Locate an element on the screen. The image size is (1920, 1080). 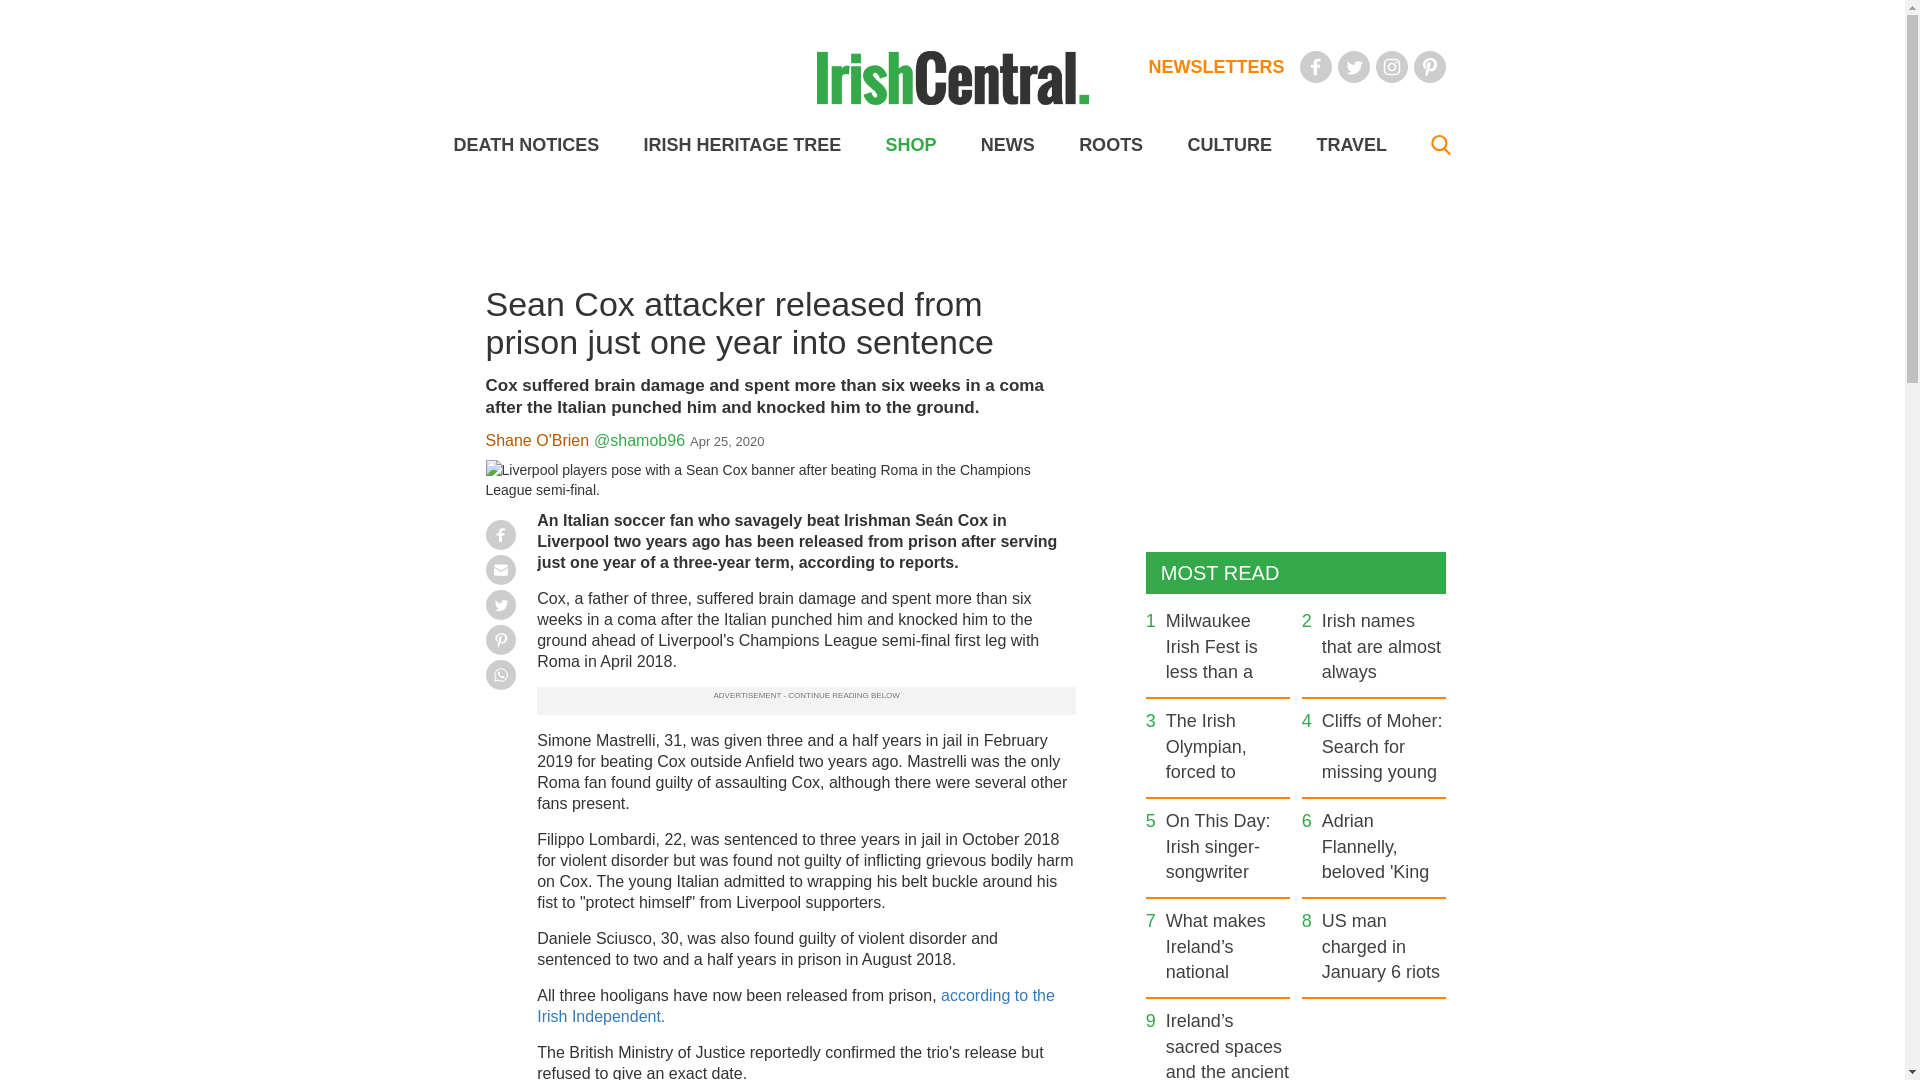
NEWS is located at coordinates (1008, 145).